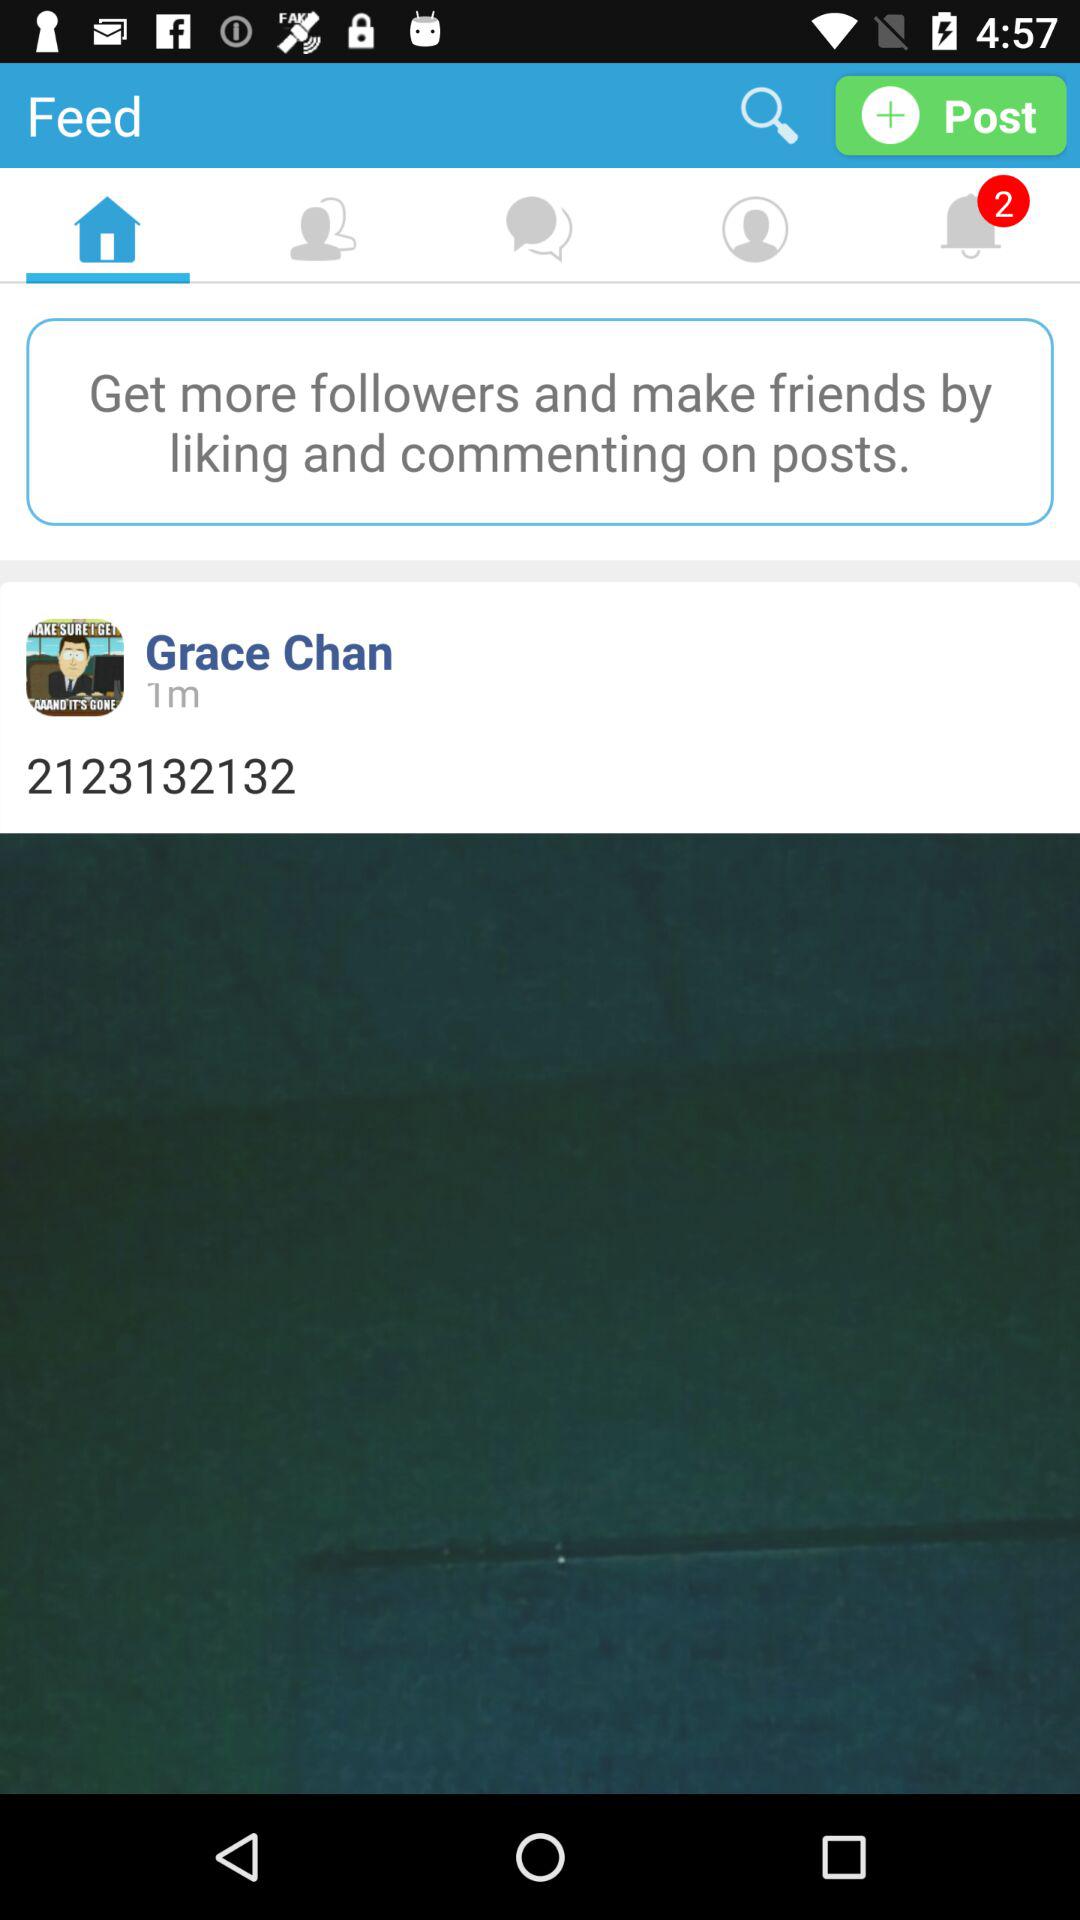 This screenshot has height=1920, width=1080. I want to click on select the post, so click(950, 114).